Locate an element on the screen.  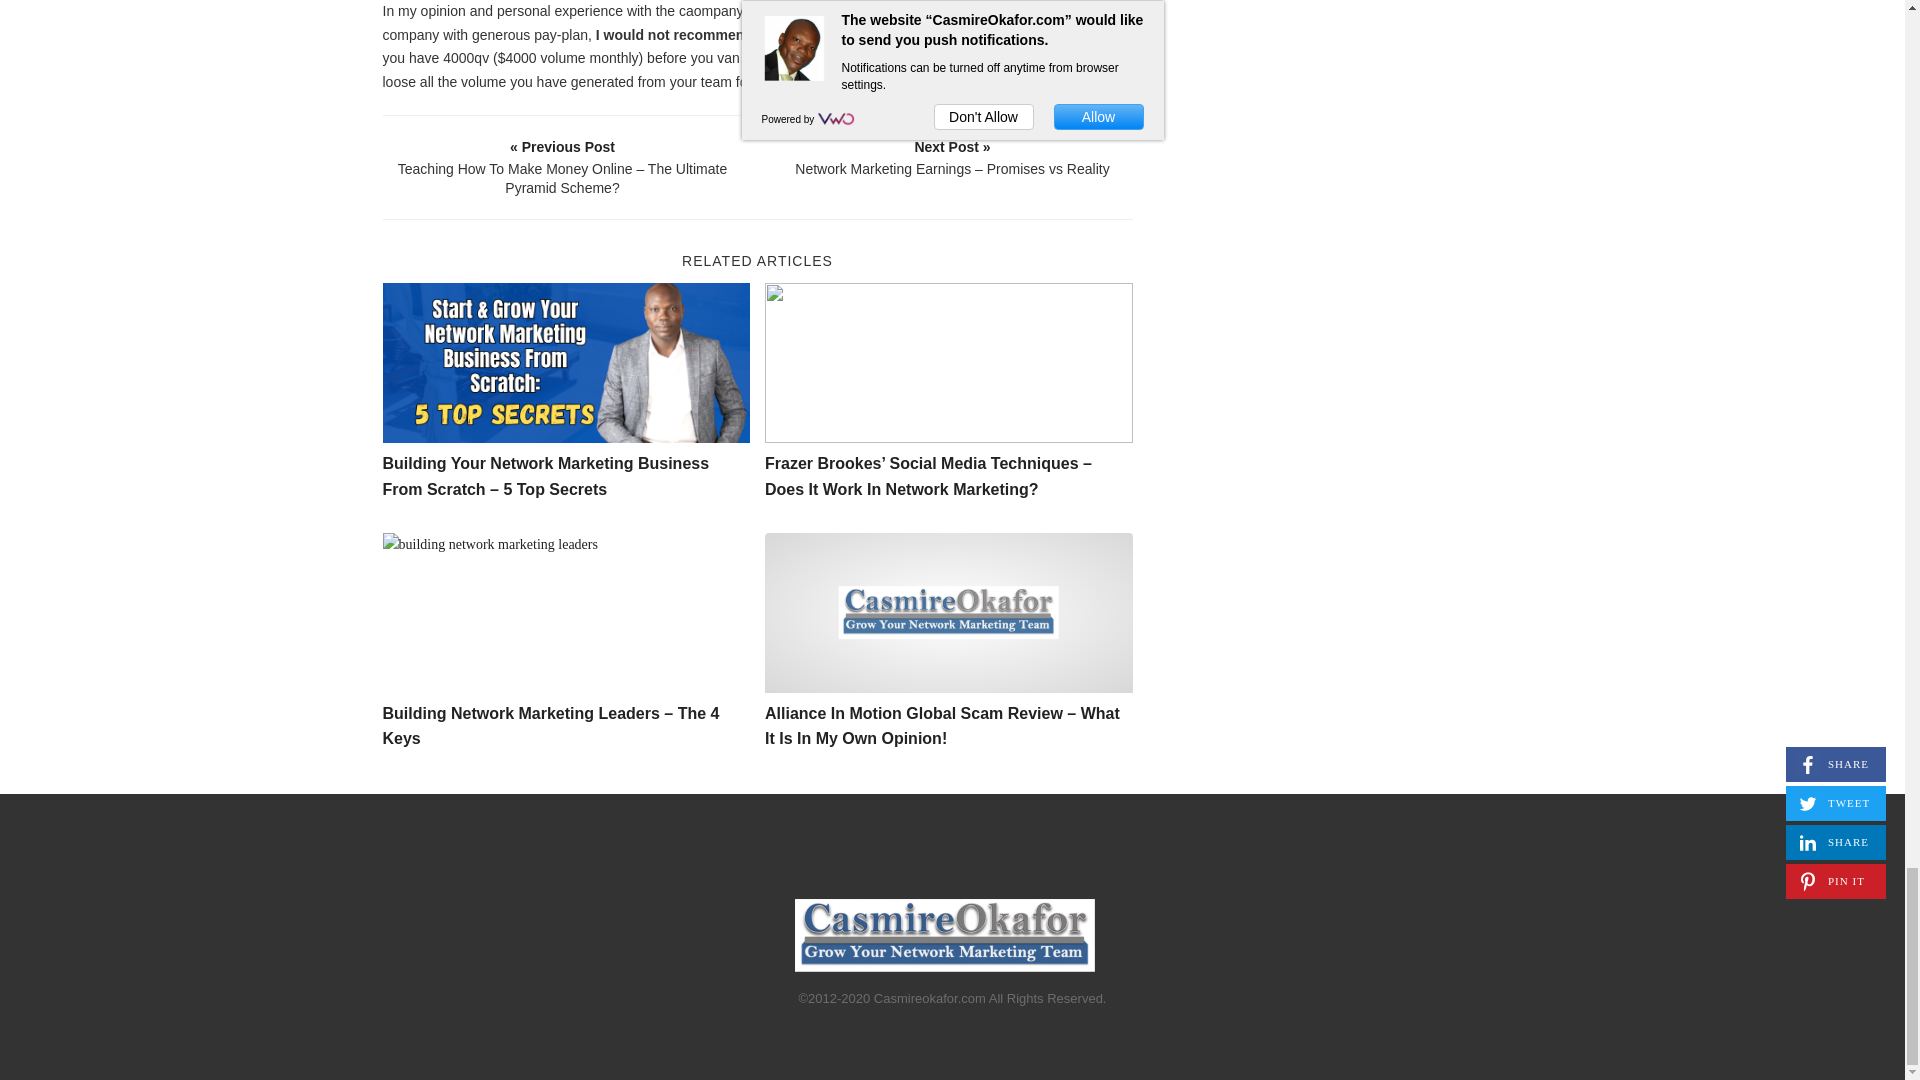
Casmire Okafor - MLM Coach In Nigeria is located at coordinates (944, 935).